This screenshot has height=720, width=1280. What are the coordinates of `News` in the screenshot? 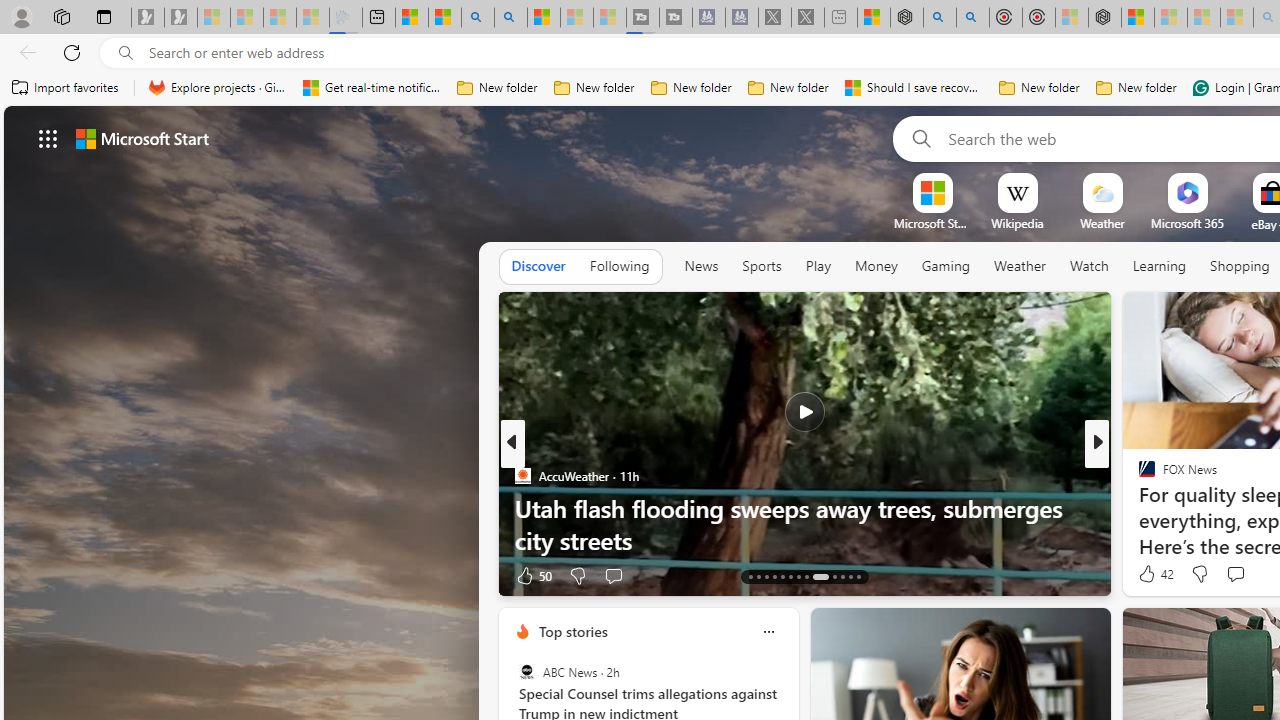 It's located at (701, 266).